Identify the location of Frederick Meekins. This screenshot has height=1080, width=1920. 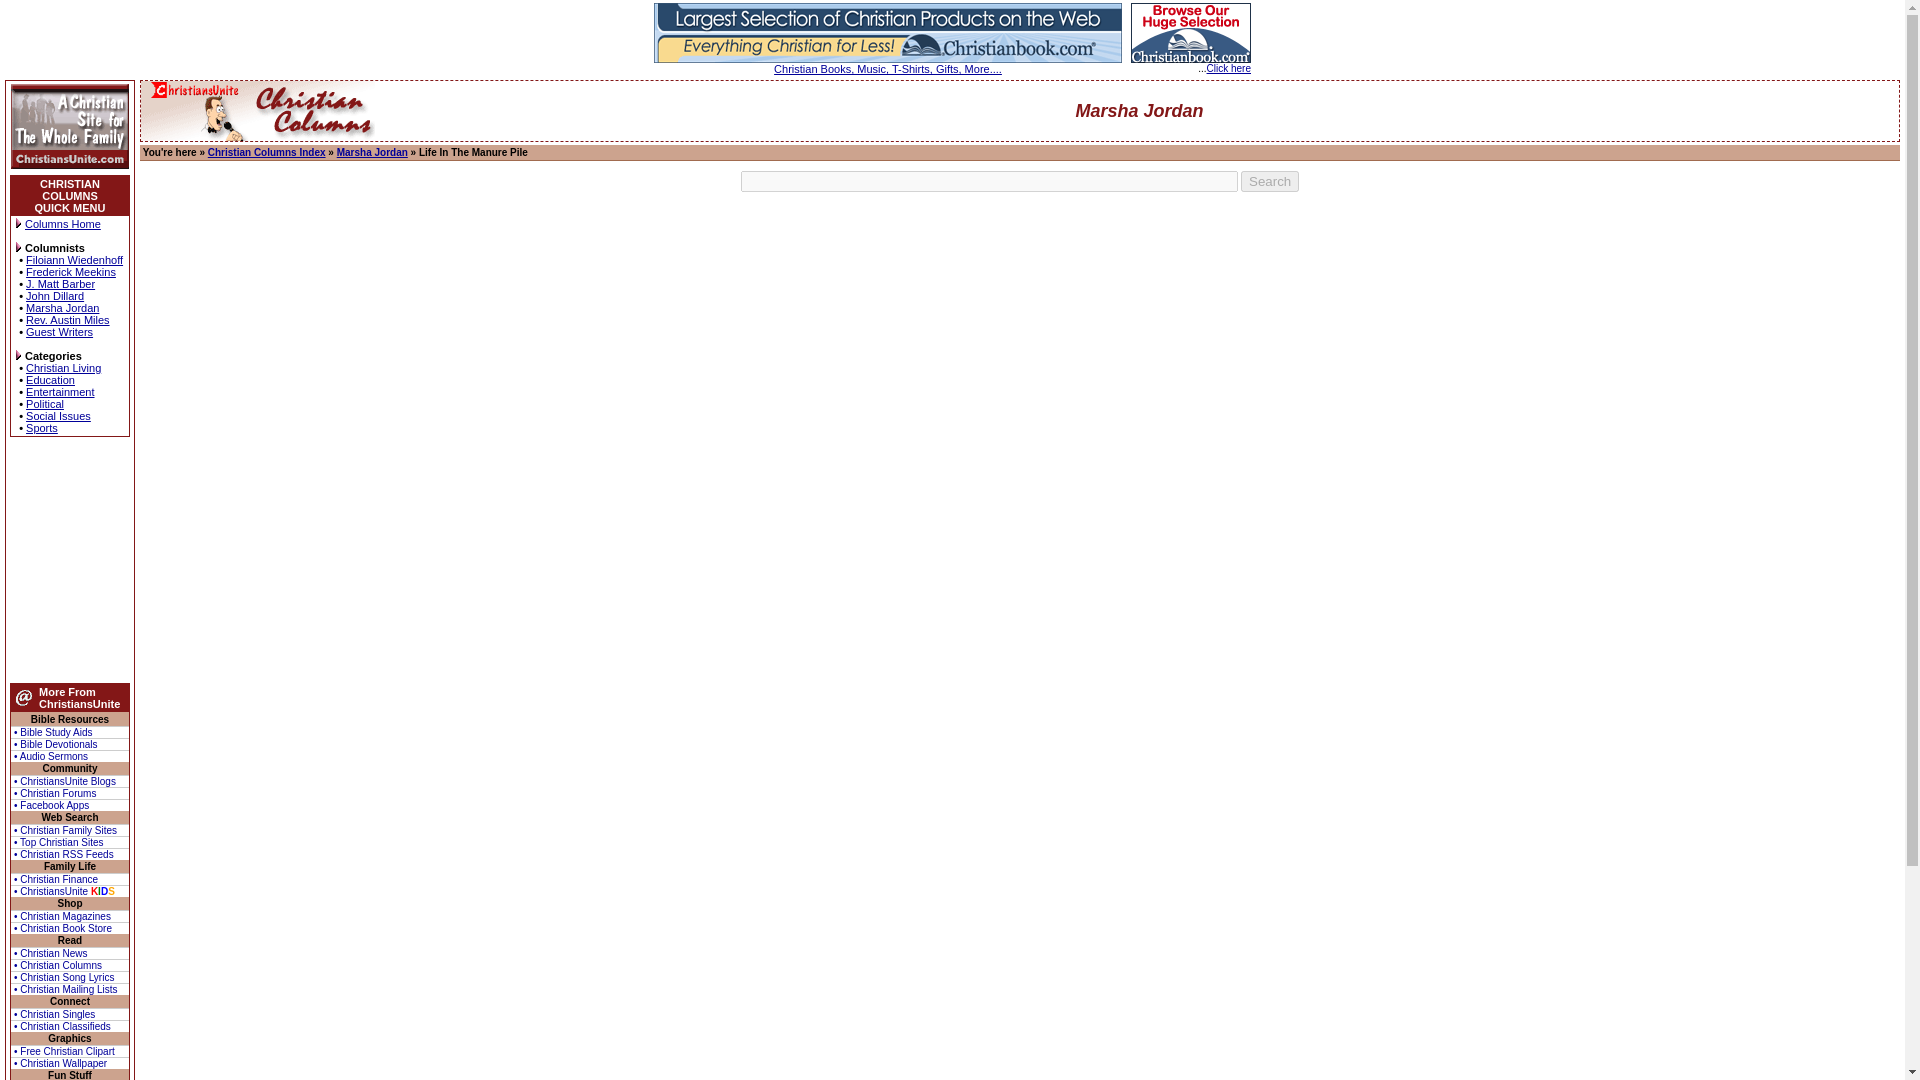
(70, 271).